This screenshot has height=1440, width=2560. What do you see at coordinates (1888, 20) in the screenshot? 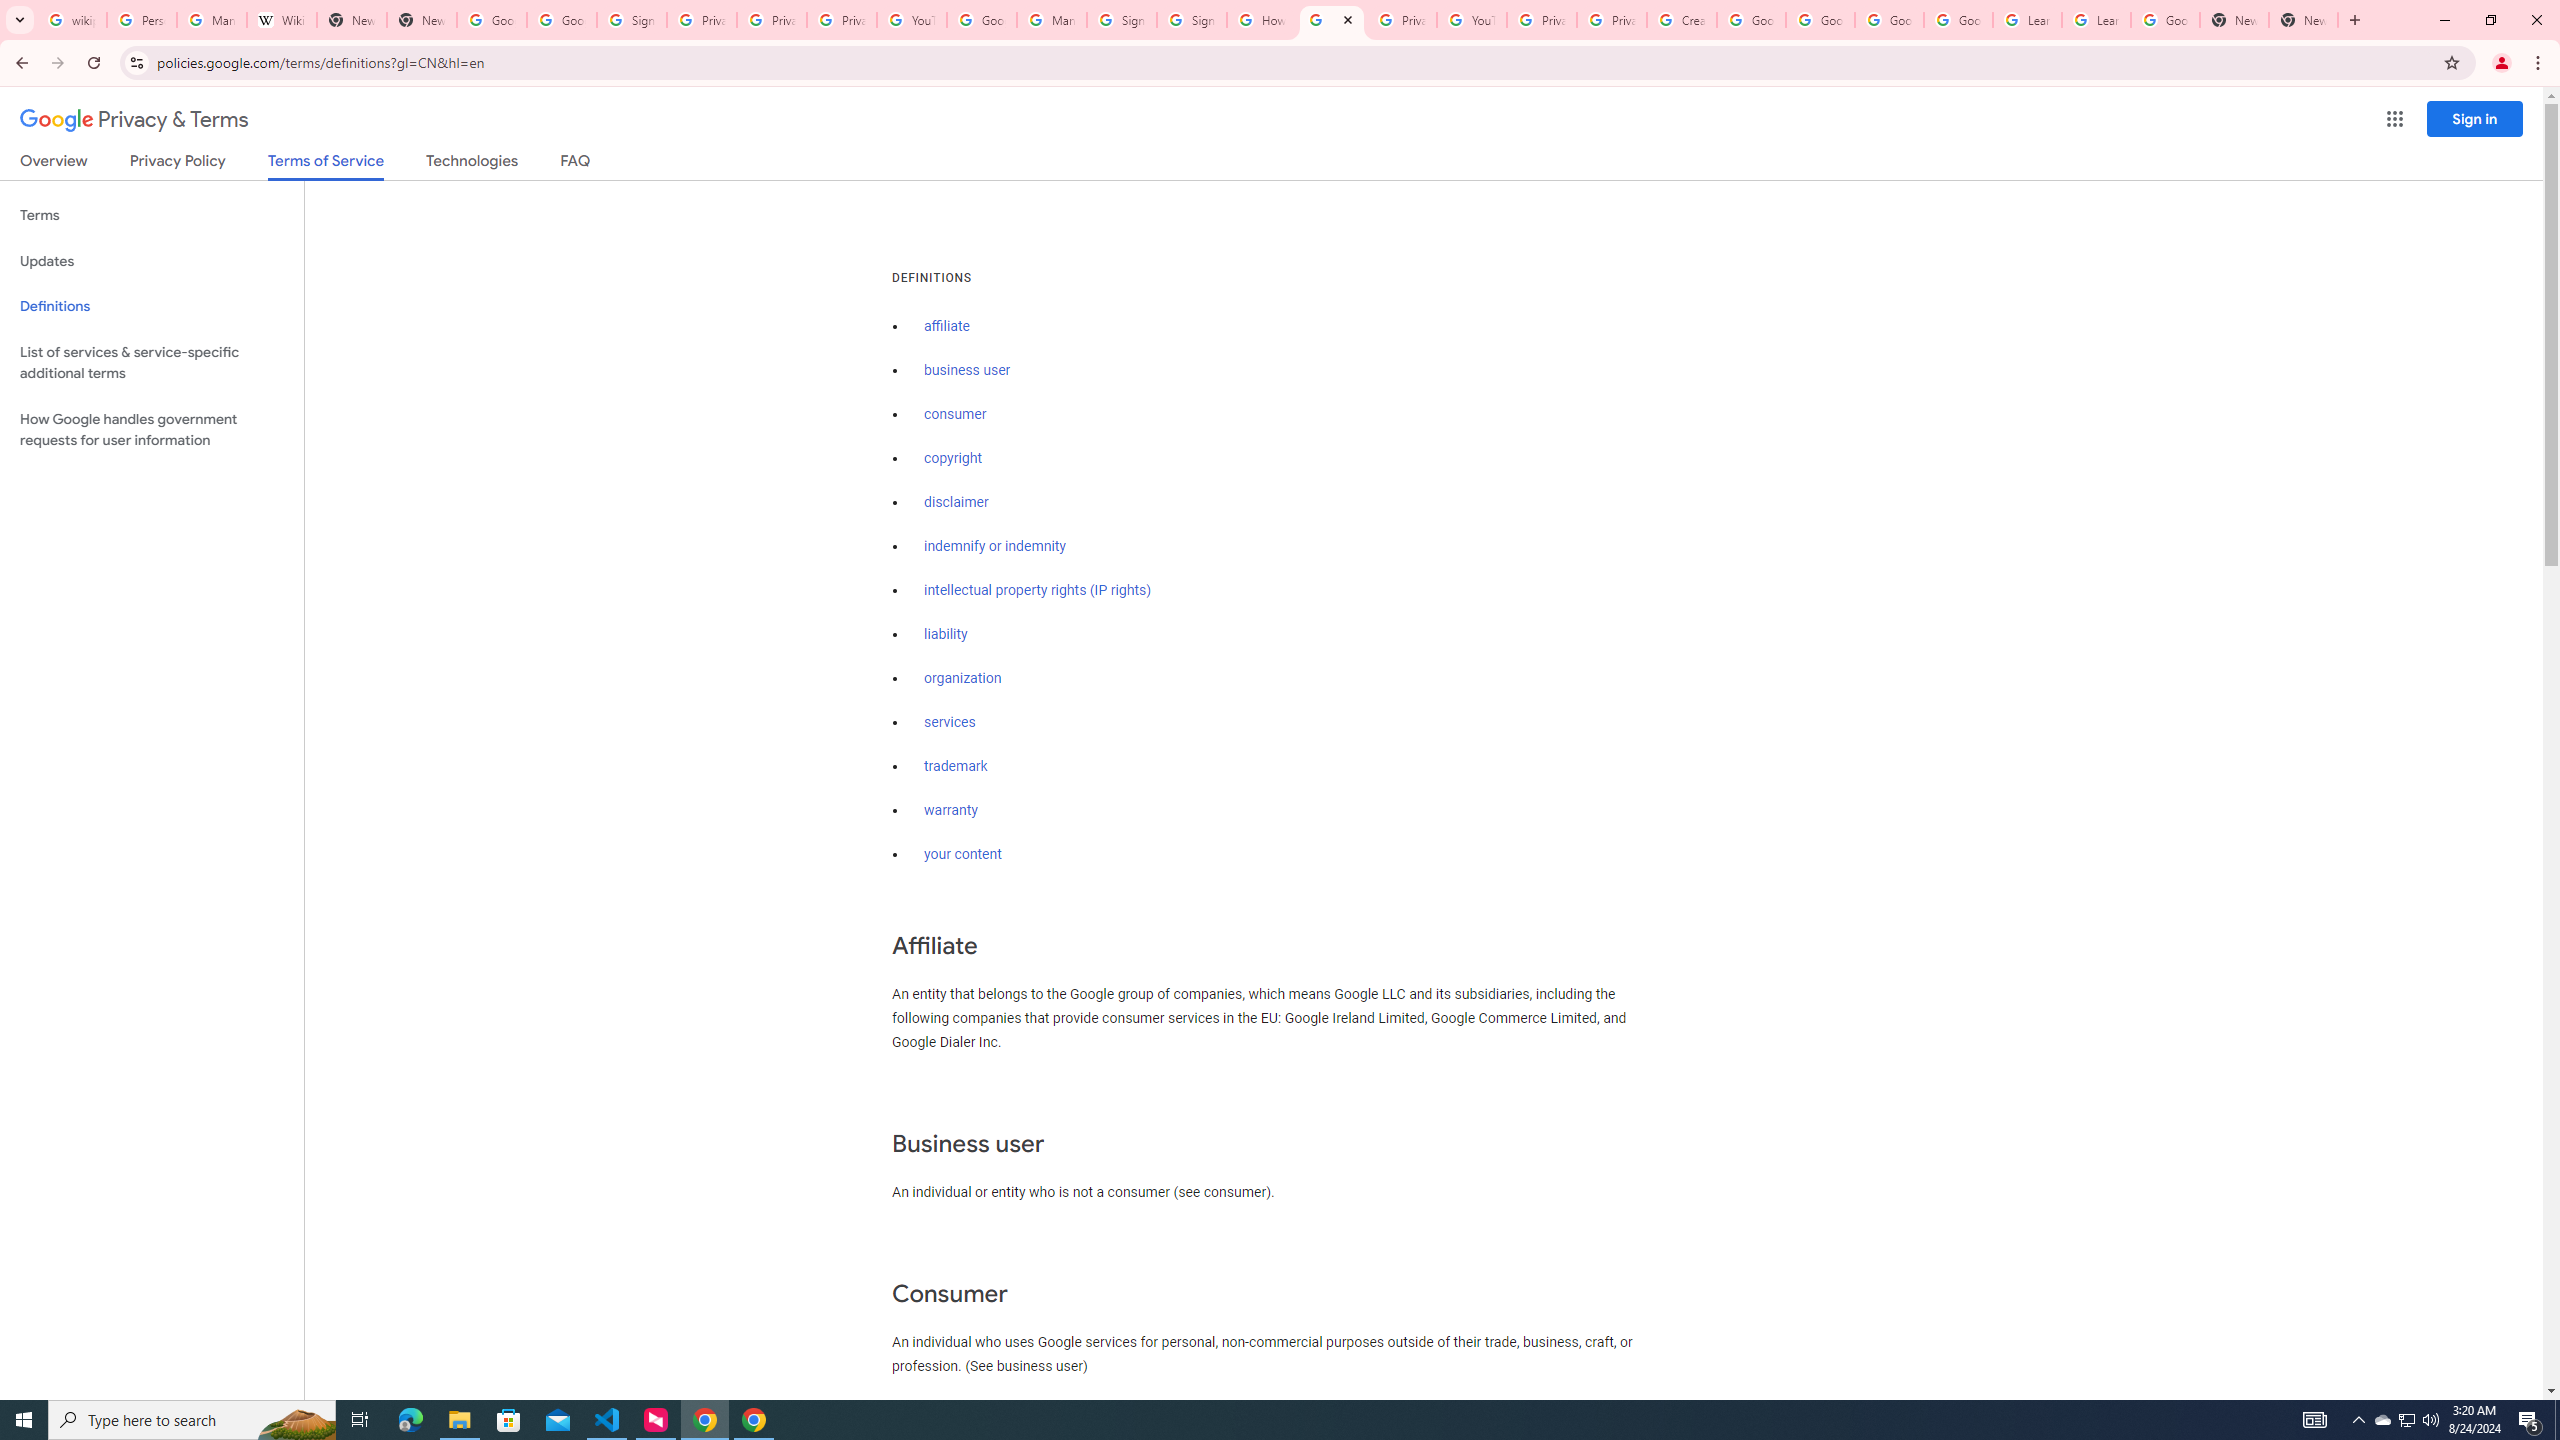
I see `Google Account Help` at bounding box center [1888, 20].